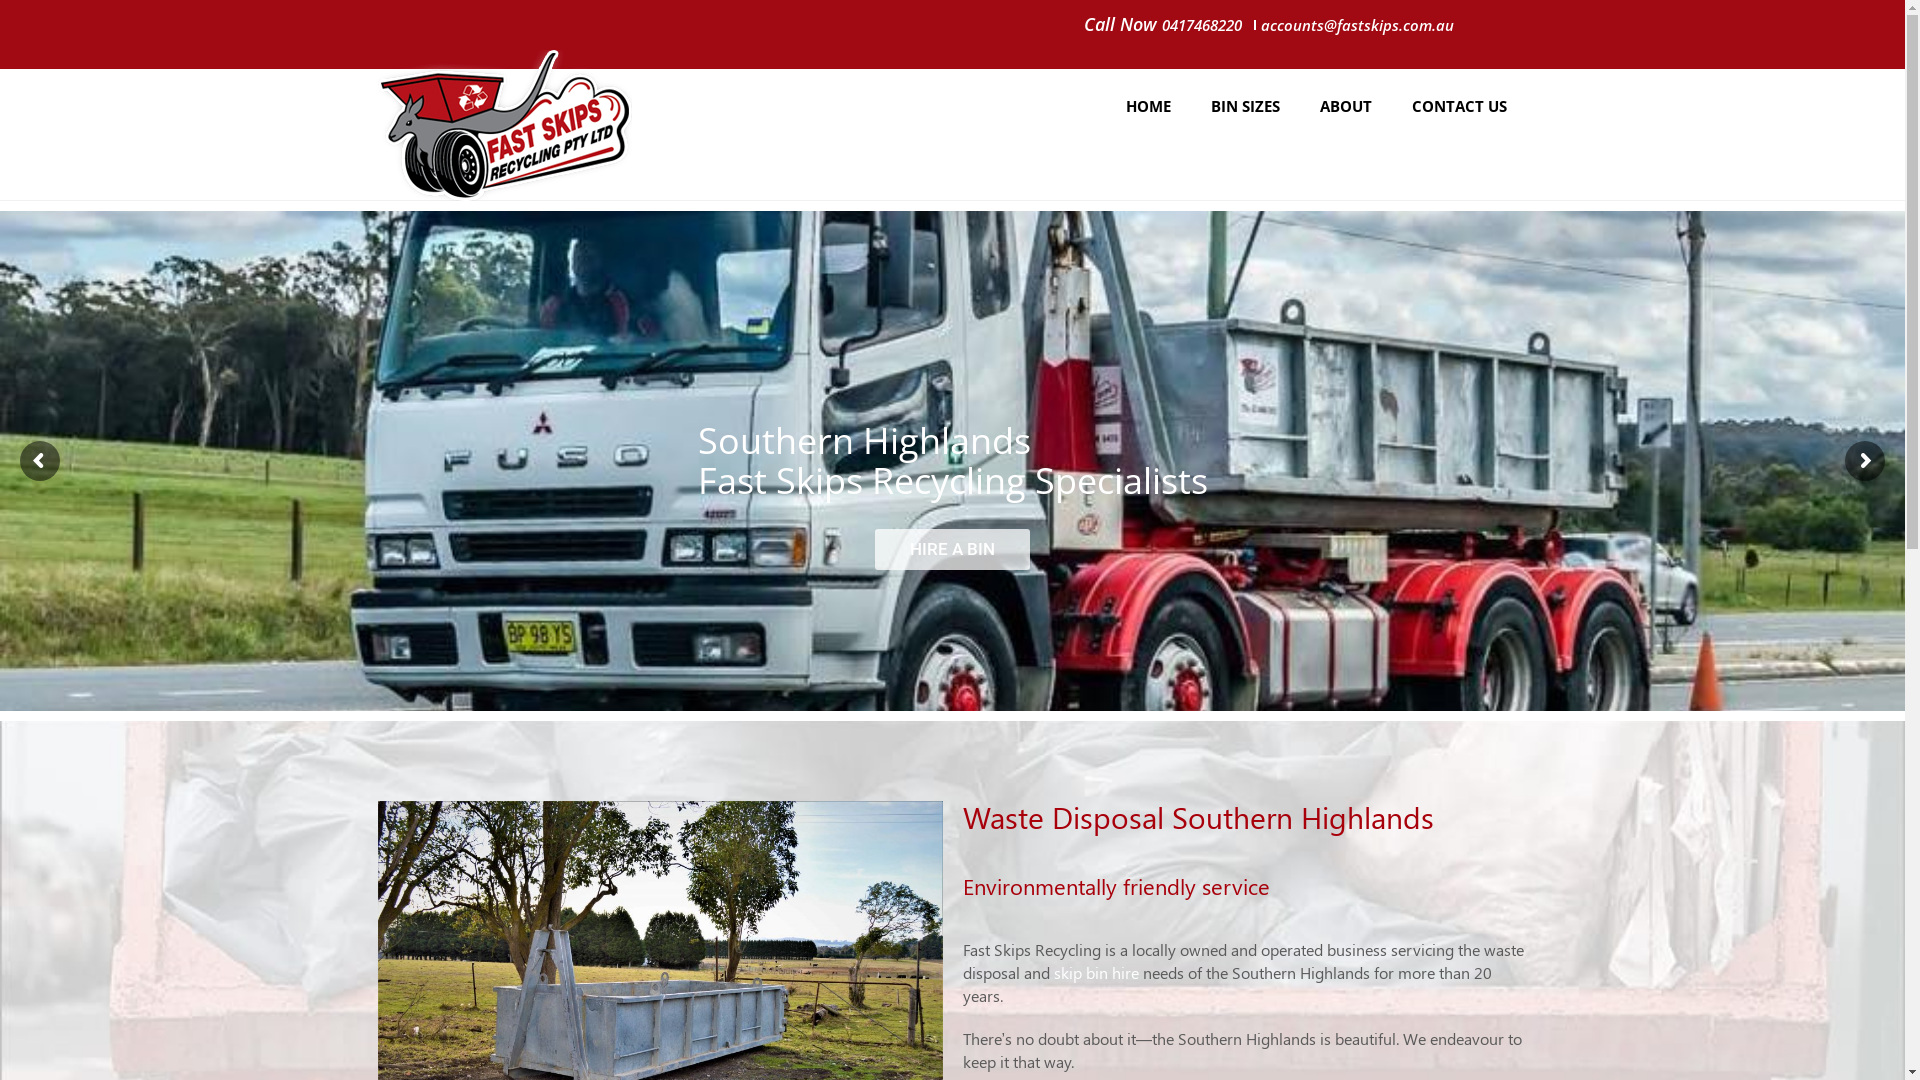  What do you see at coordinates (1460, 106) in the screenshot?
I see `CONTACT US` at bounding box center [1460, 106].